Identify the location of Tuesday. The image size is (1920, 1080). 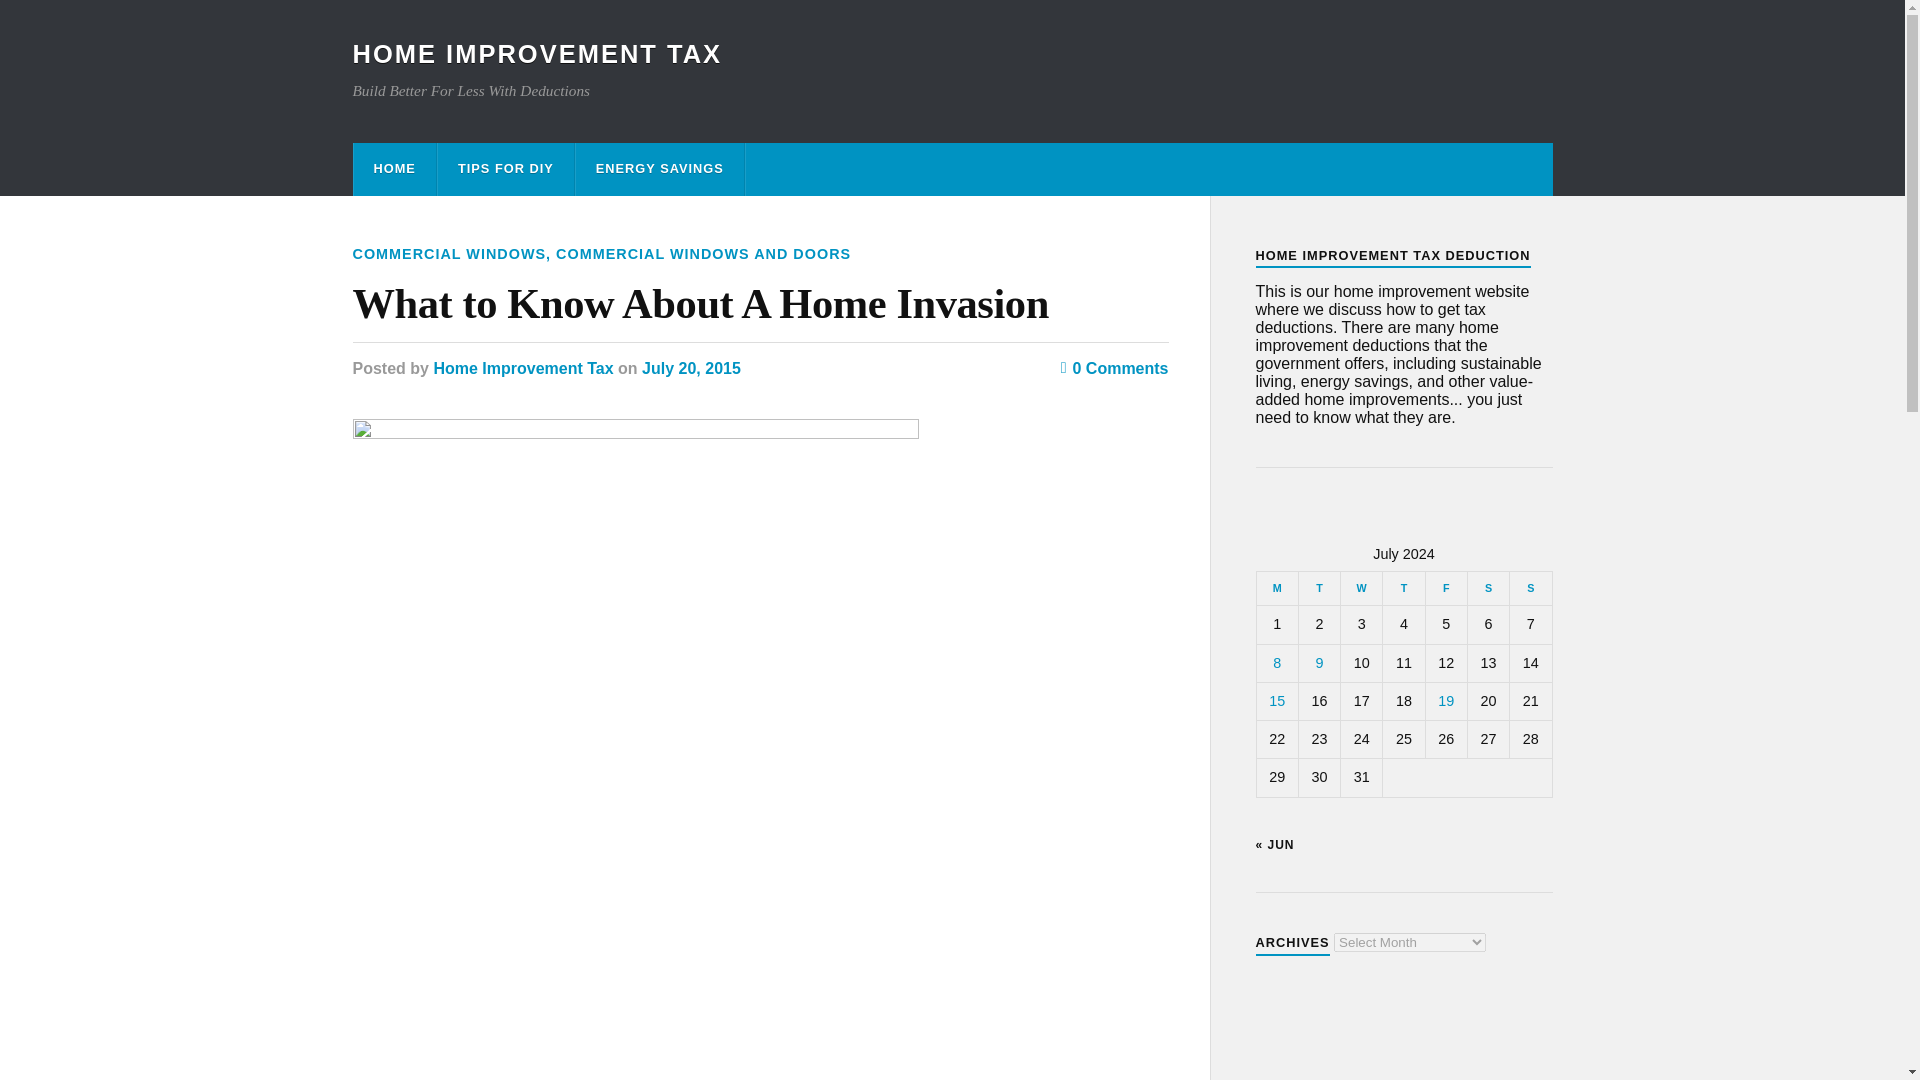
(1318, 588).